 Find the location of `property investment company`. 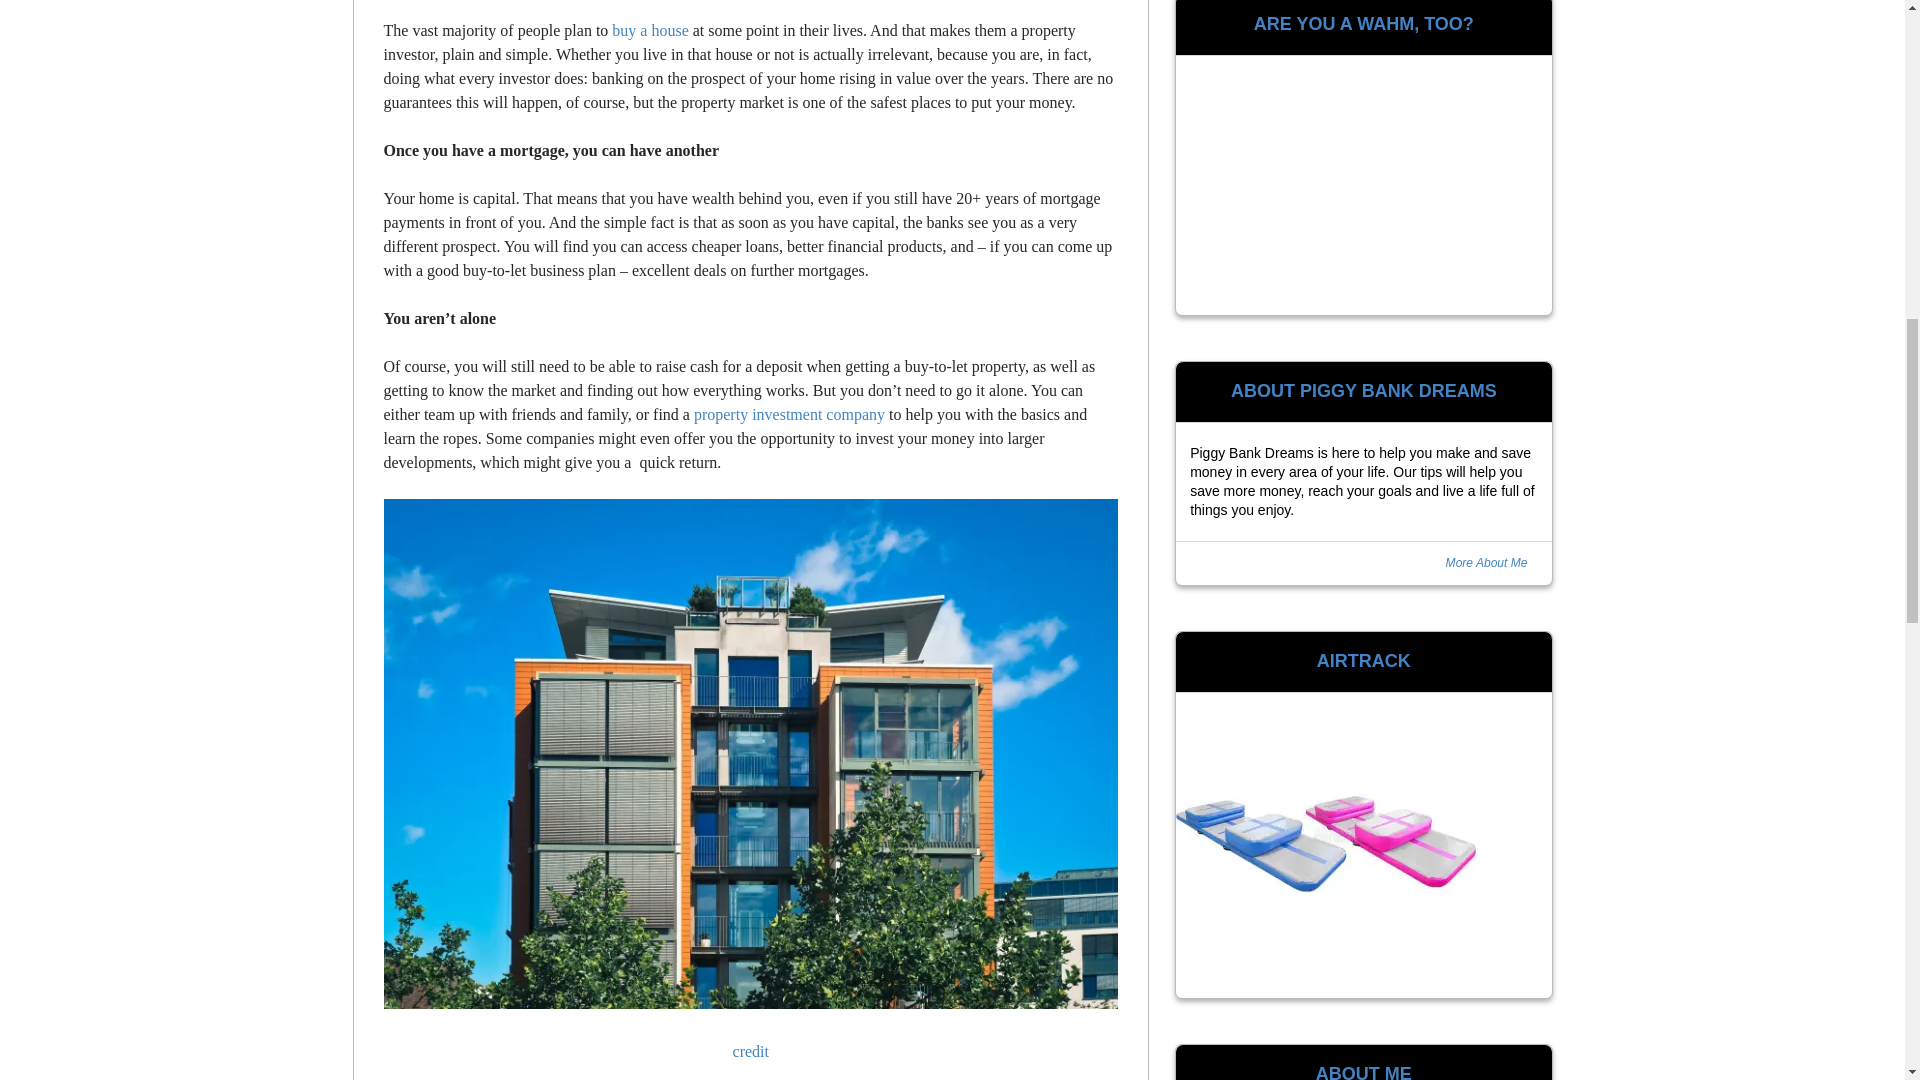

property investment company is located at coordinates (789, 414).